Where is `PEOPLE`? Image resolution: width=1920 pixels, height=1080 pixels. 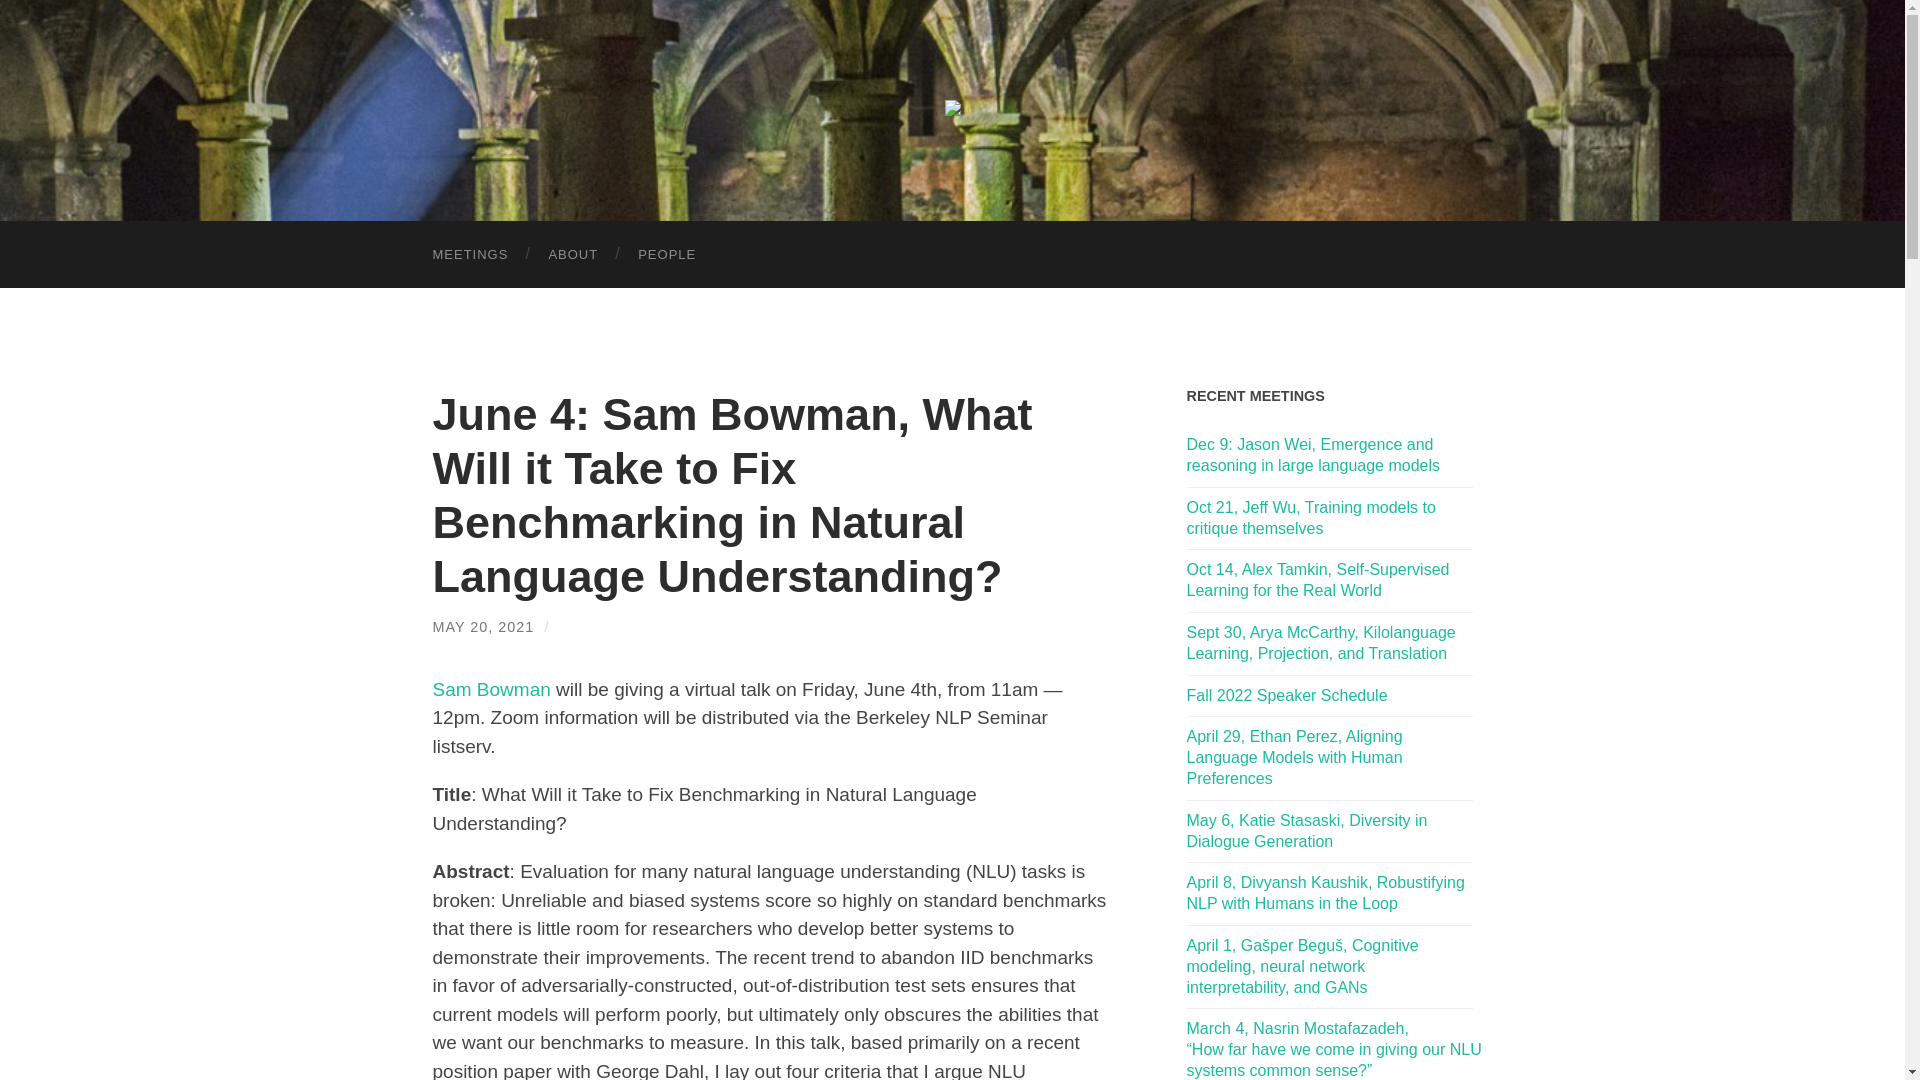
PEOPLE is located at coordinates (667, 254).